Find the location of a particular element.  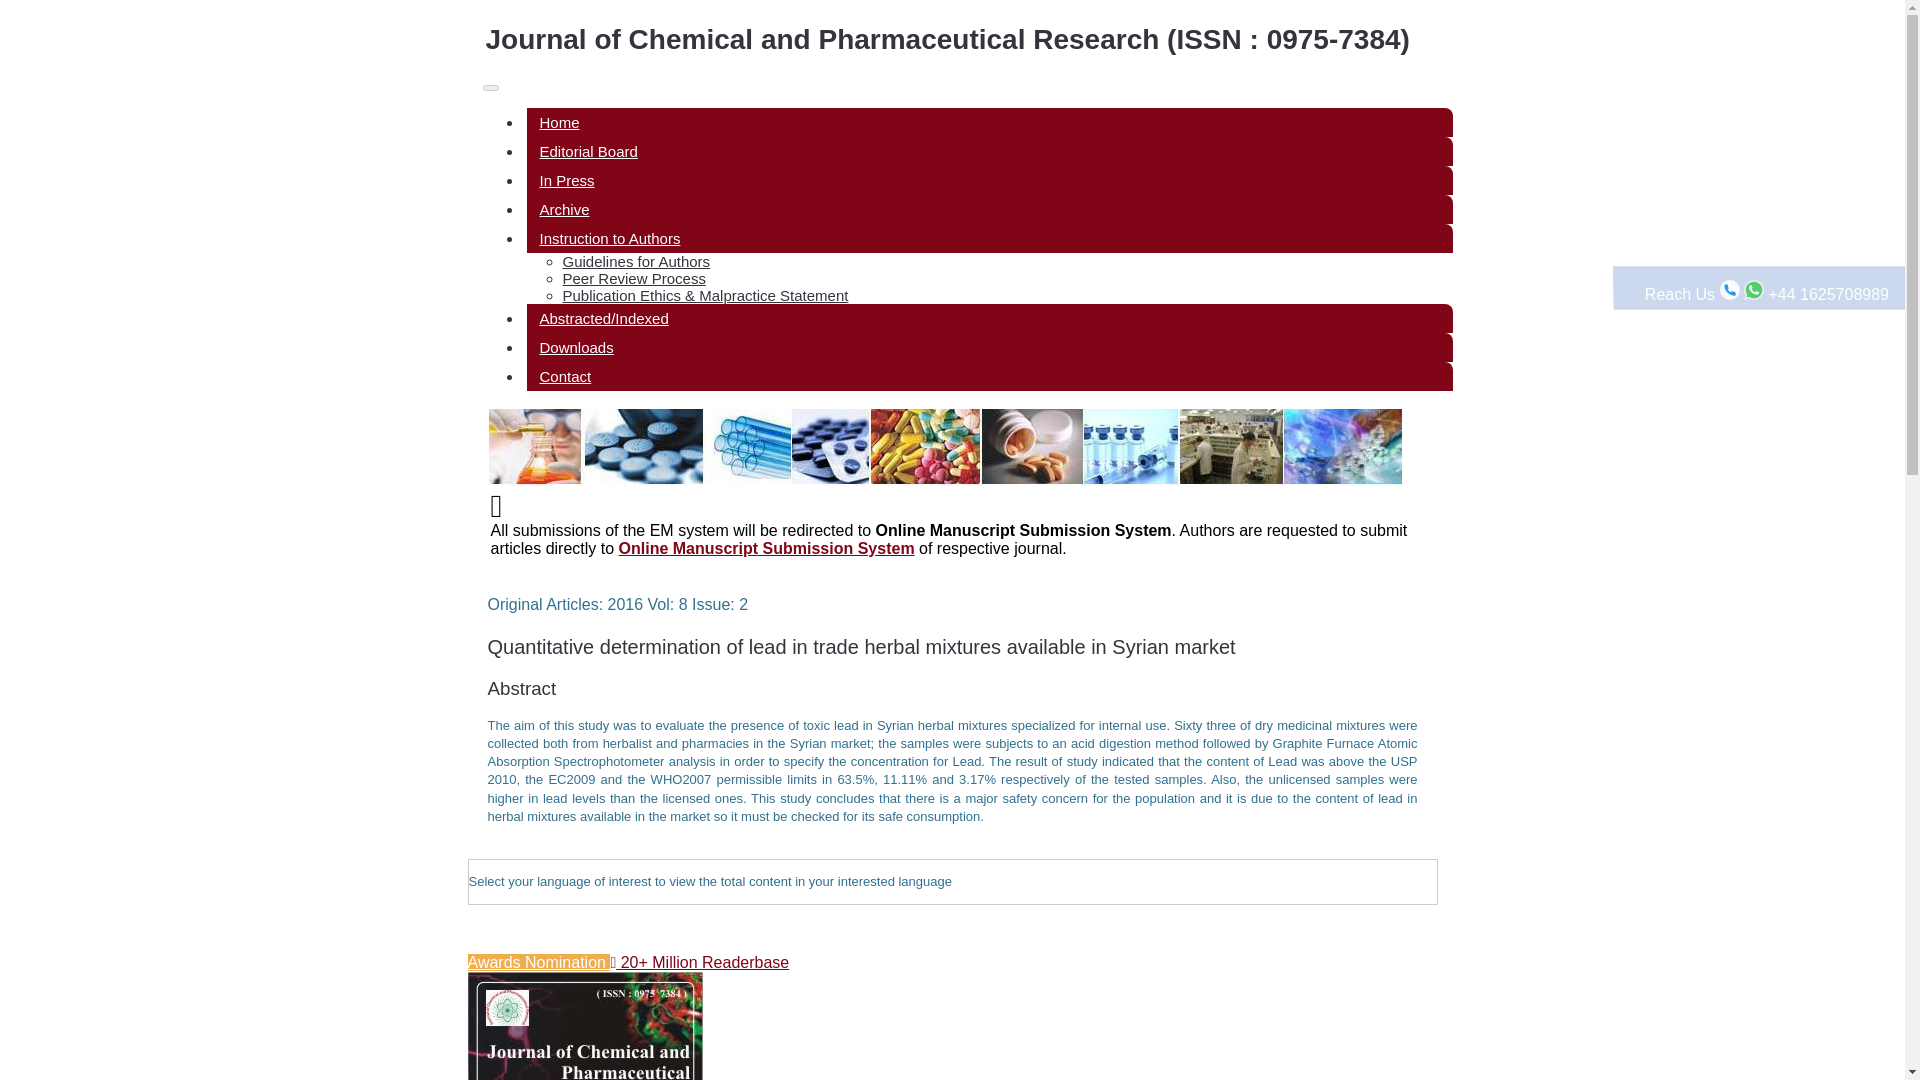

Downloads is located at coordinates (988, 346).